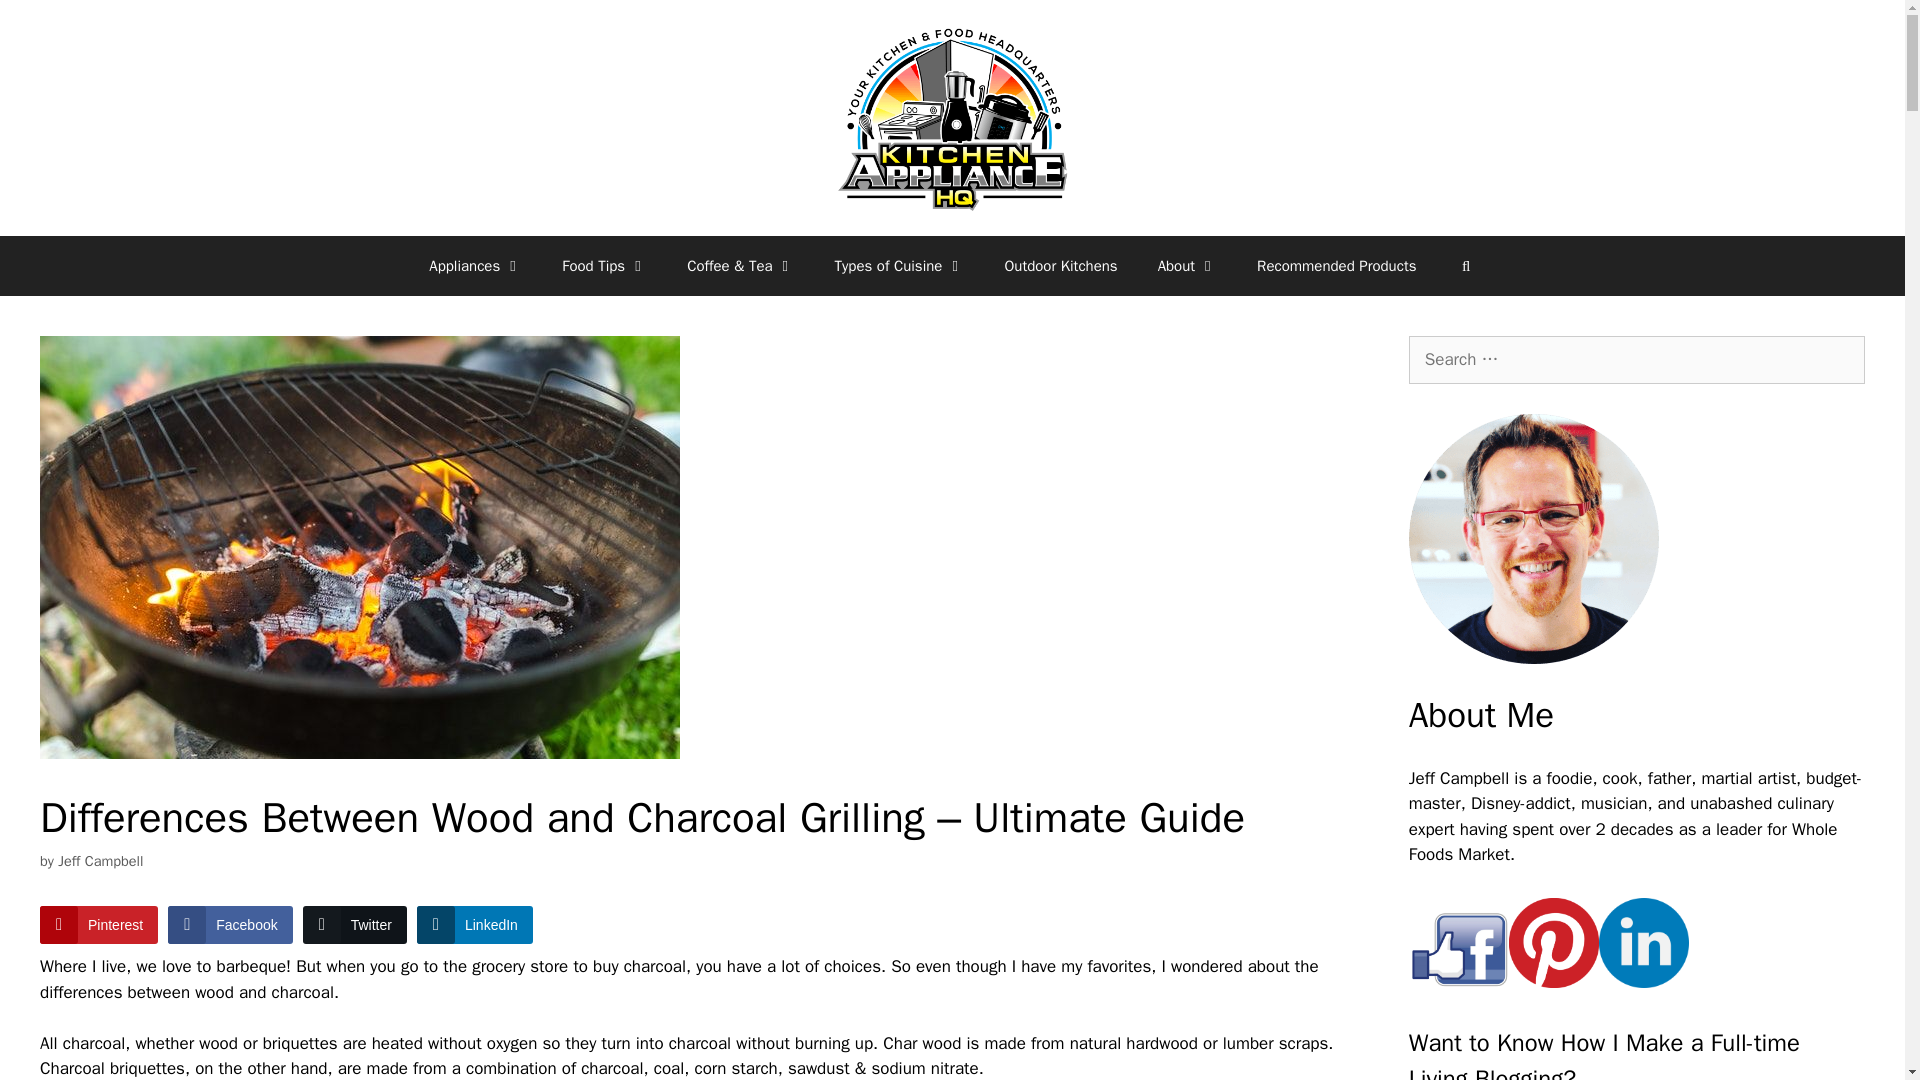 The image size is (1920, 1080). Describe the element at coordinates (604, 266) in the screenshot. I see `Food Tips` at that location.